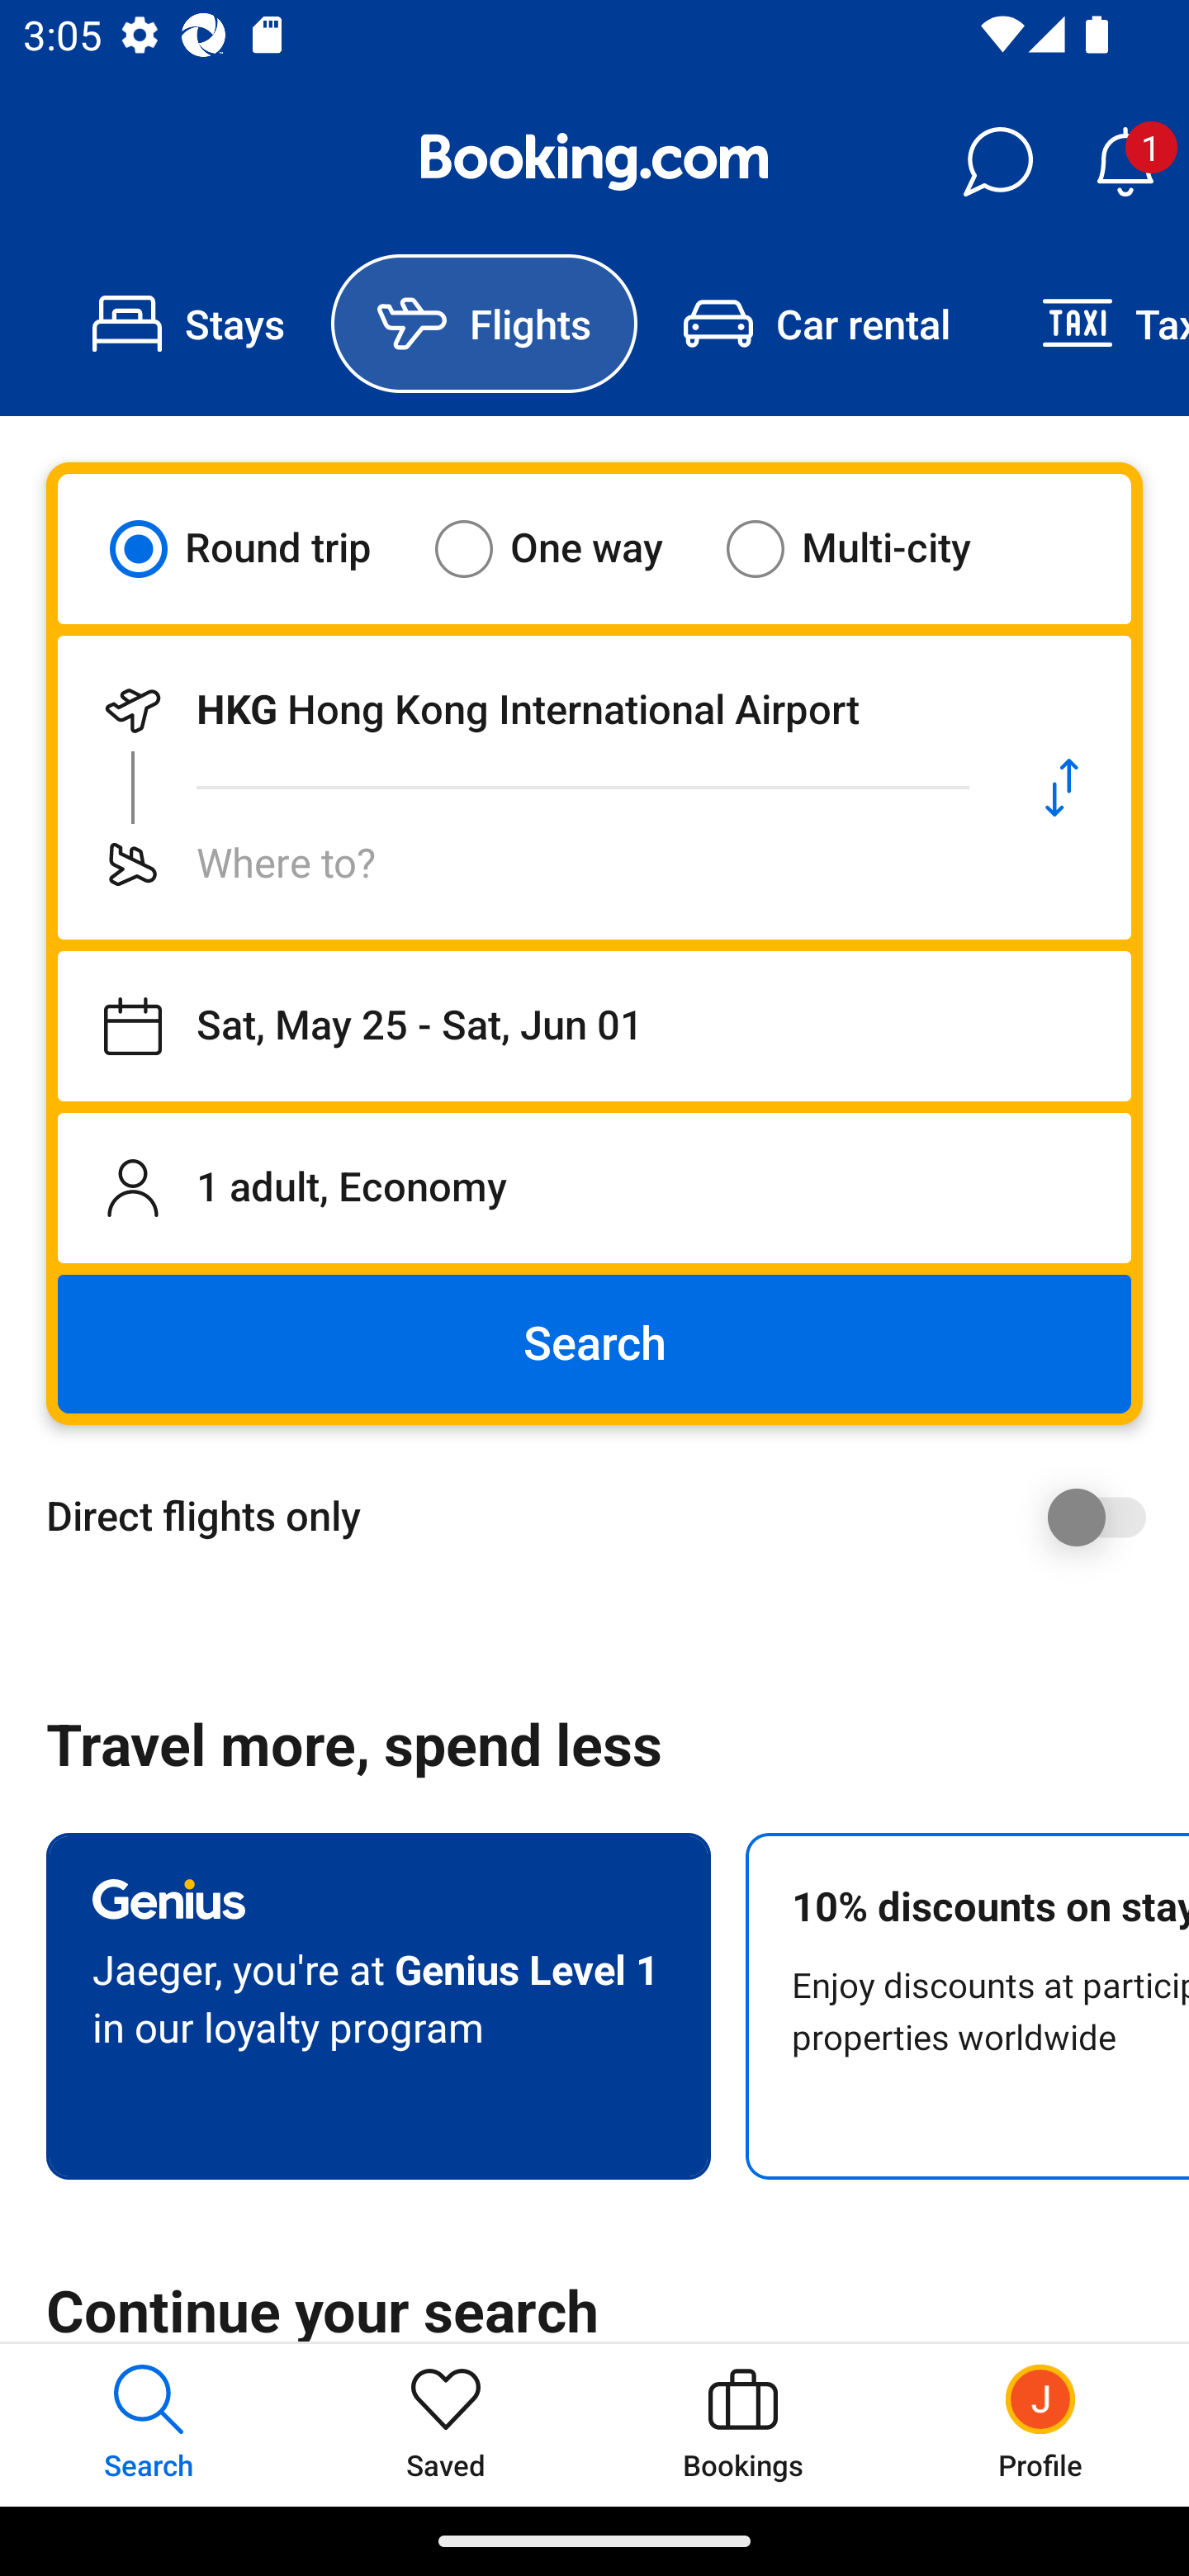  Describe the element at coordinates (569, 548) in the screenshot. I see `One way` at that location.